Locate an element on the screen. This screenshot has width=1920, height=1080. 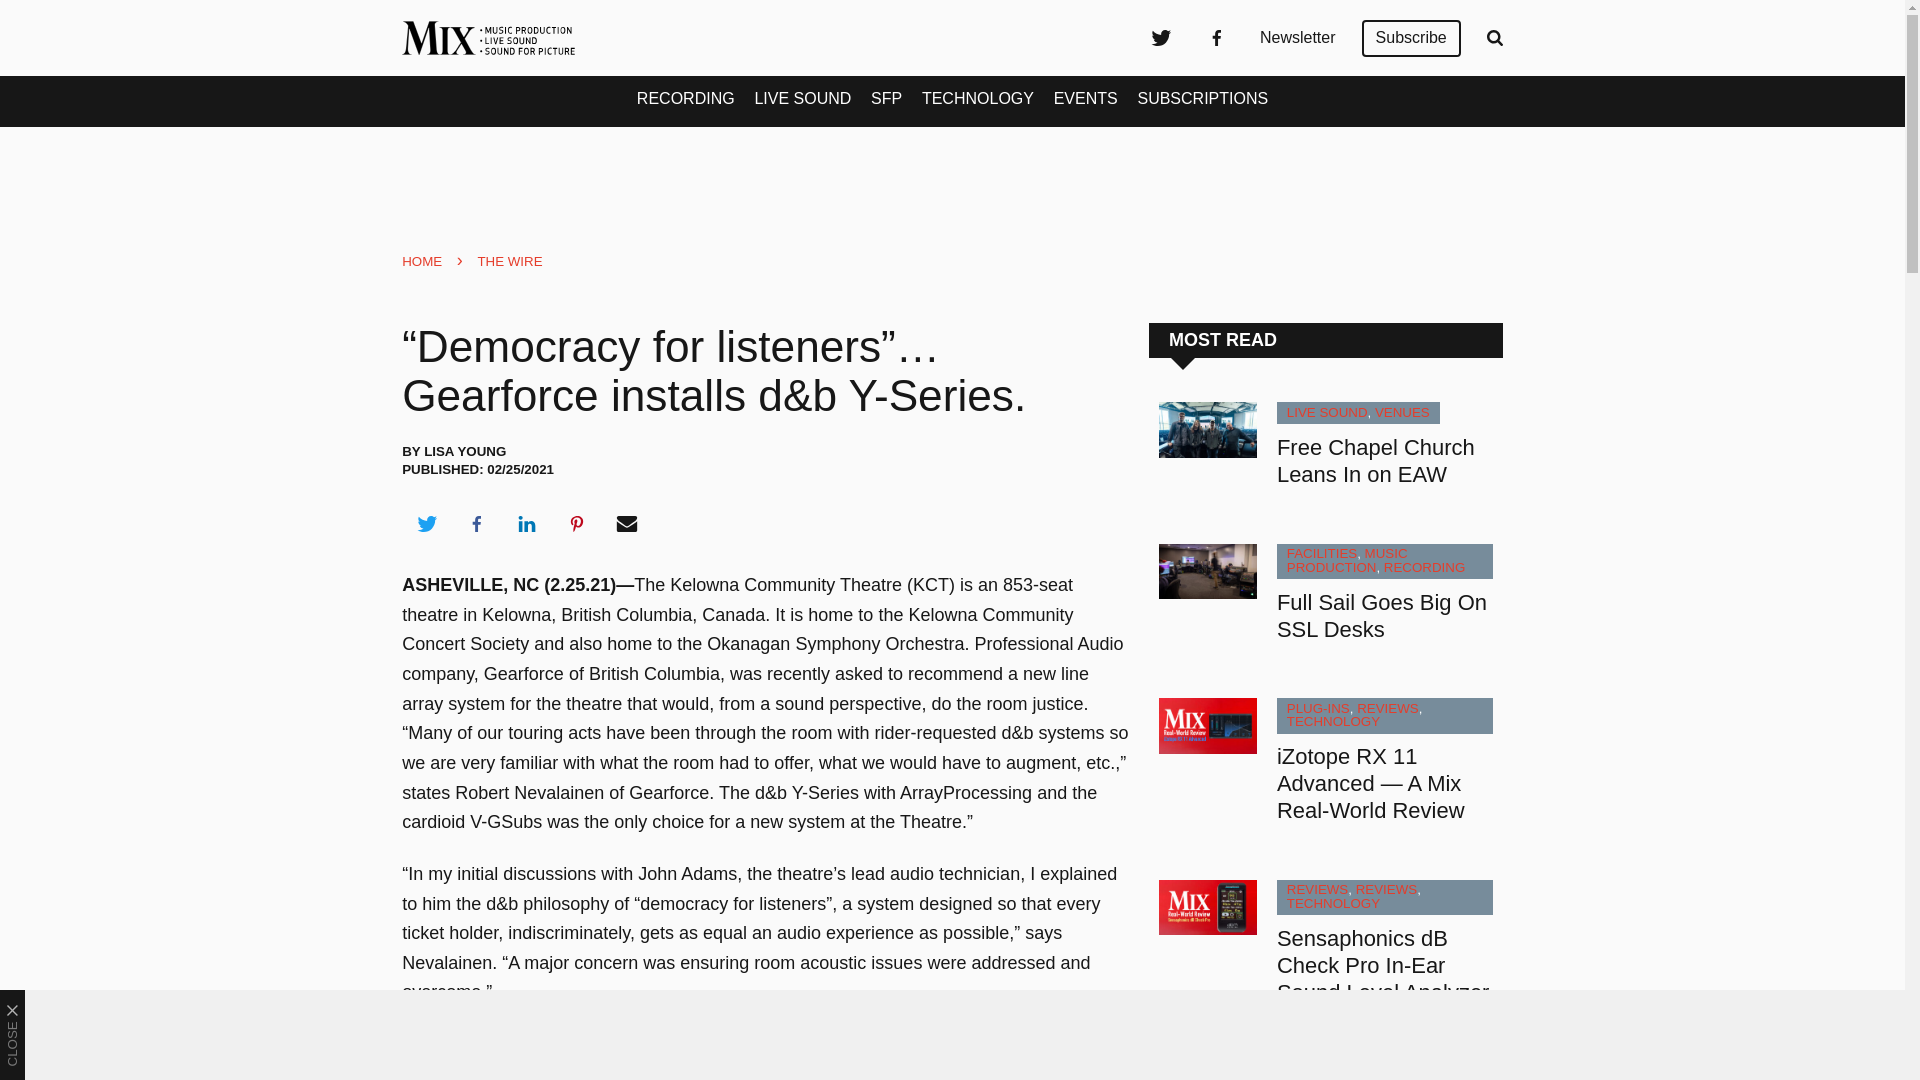
Share on Facebook is located at coordinates (476, 523).